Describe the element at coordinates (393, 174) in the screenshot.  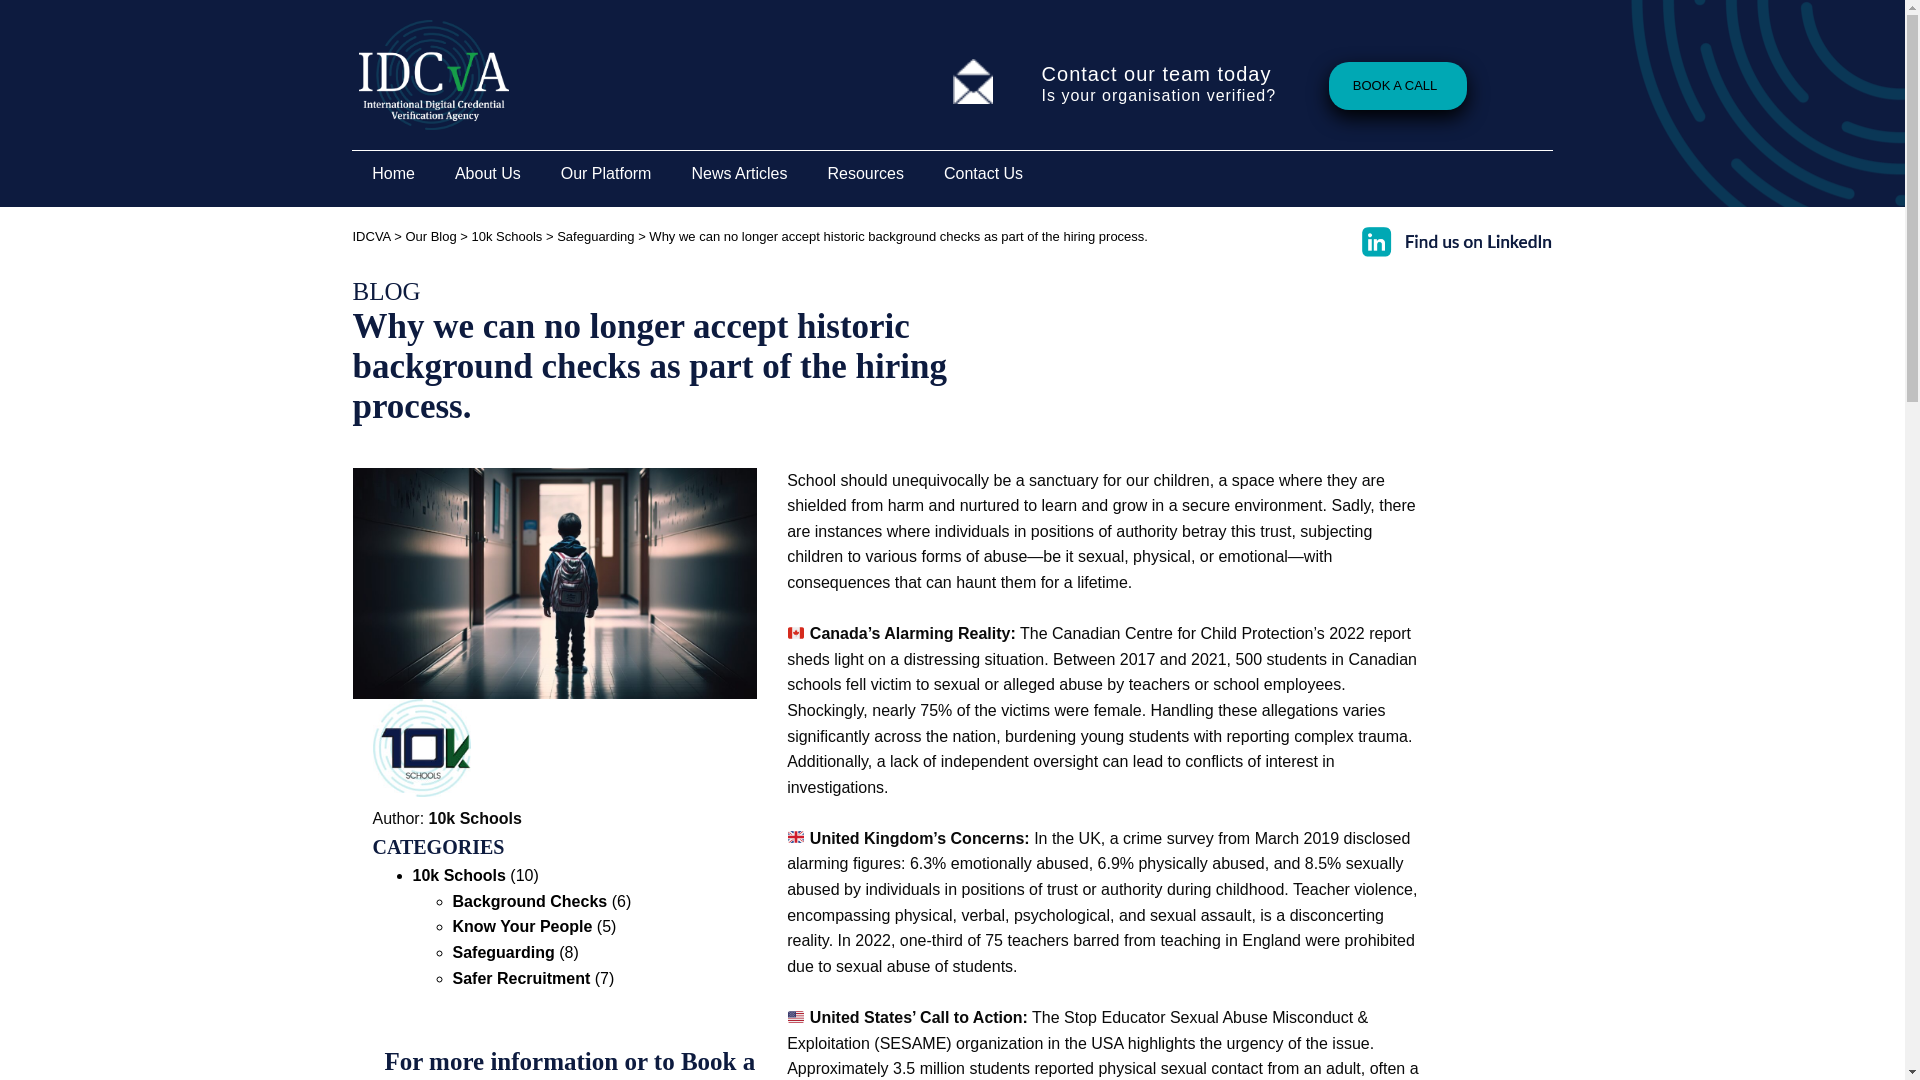
I see `Home` at that location.